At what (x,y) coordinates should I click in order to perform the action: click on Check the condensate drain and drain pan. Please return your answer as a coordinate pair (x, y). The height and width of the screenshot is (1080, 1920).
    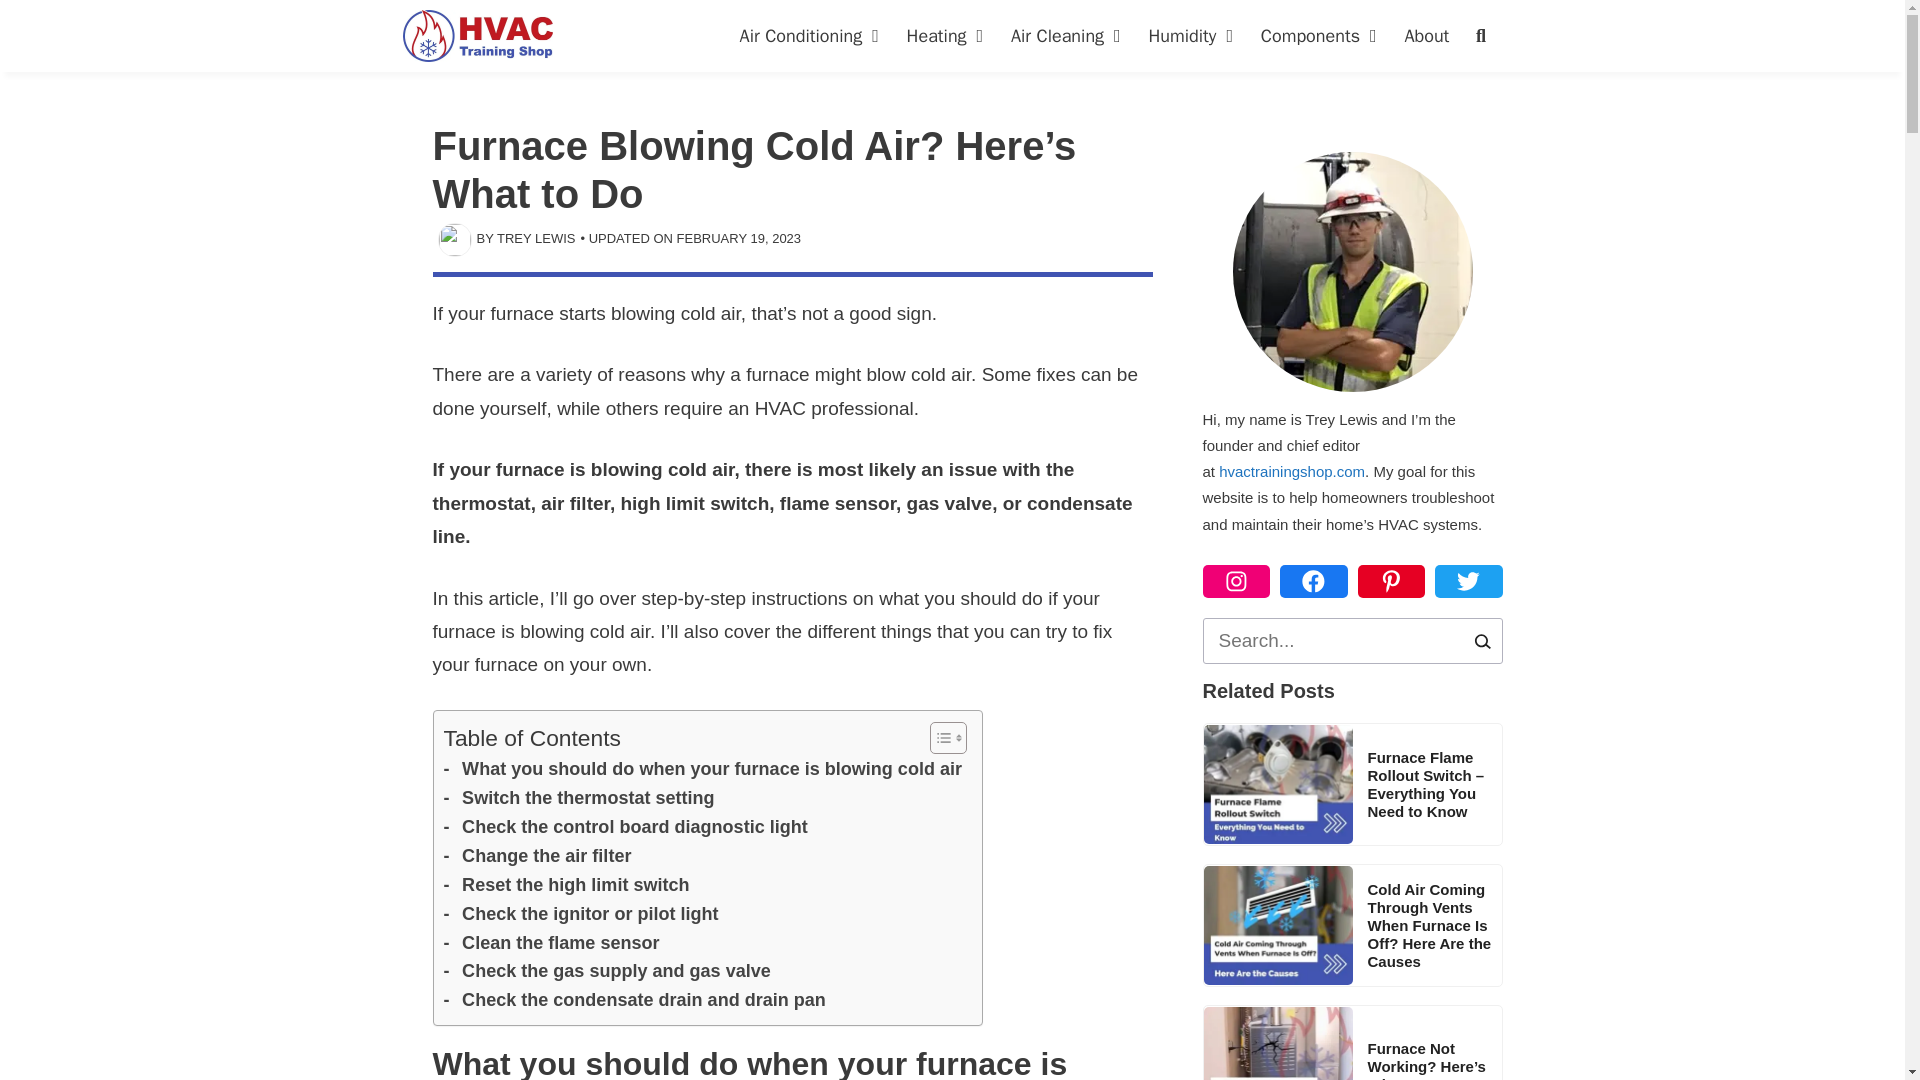
    Looking at the image, I should click on (634, 1000).